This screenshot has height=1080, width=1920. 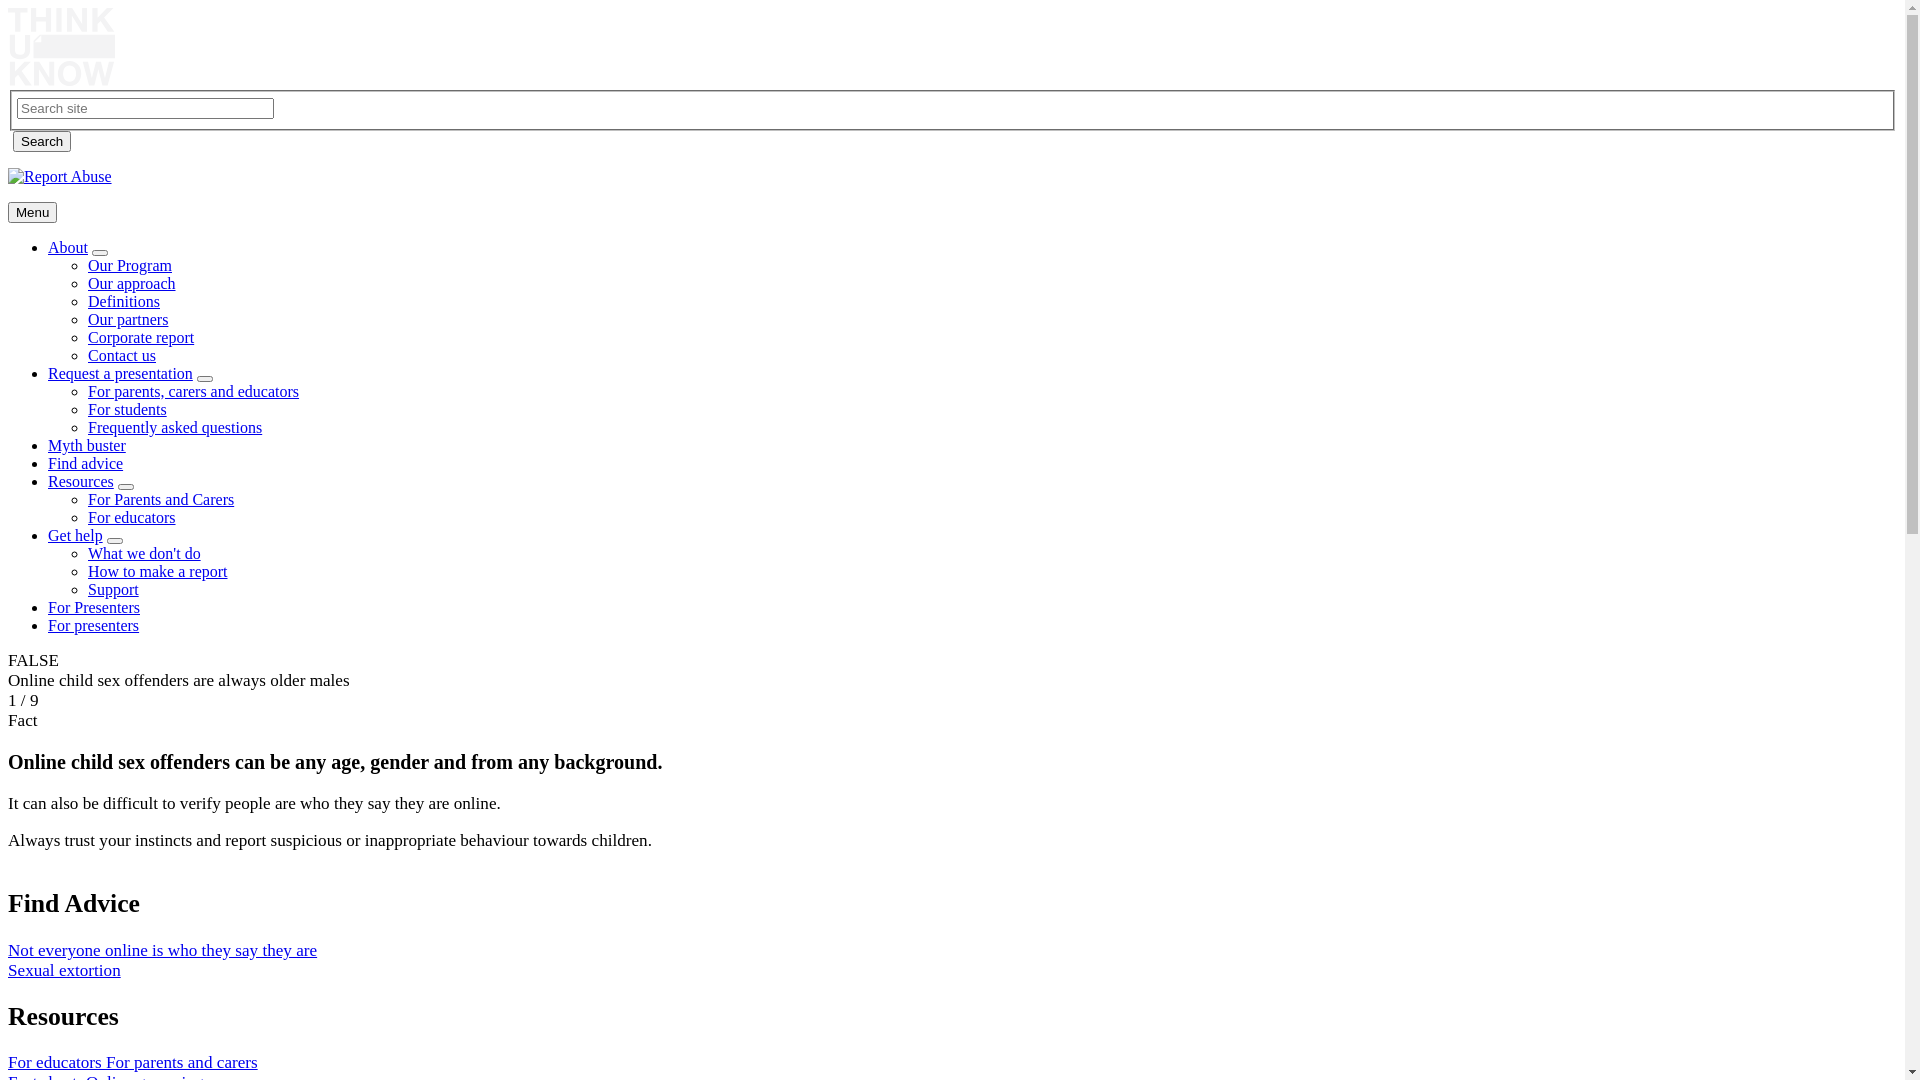 I want to click on Frequently asked questions, so click(x=175, y=428).